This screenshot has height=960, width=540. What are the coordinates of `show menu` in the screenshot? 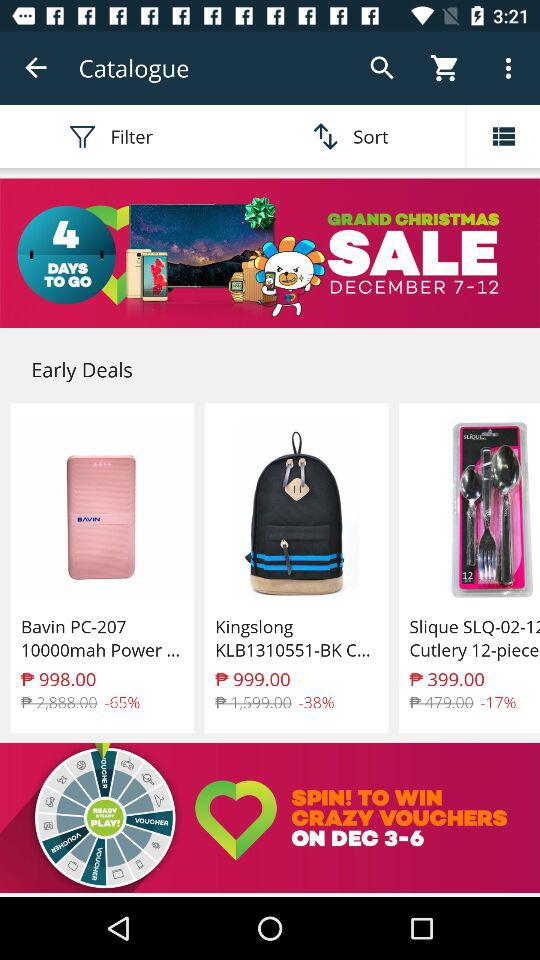 It's located at (503, 136).